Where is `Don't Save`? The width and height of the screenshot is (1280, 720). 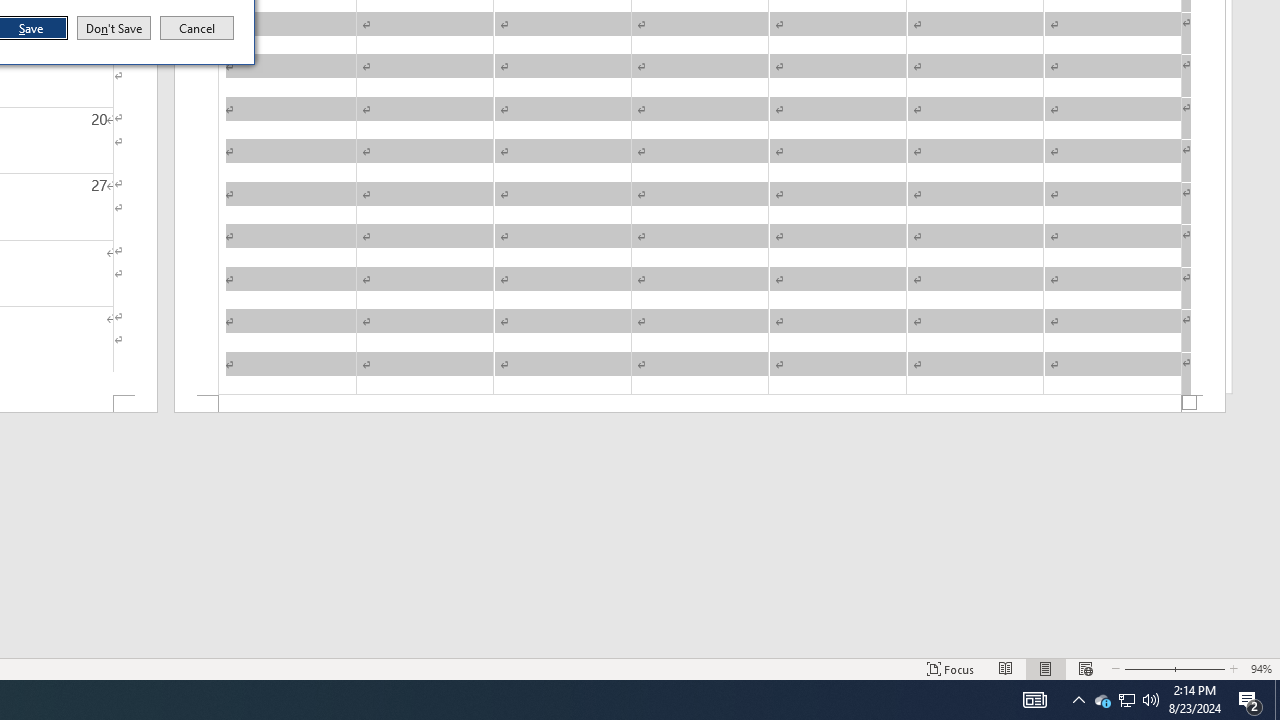
Don't Save is located at coordinates (114, 28).